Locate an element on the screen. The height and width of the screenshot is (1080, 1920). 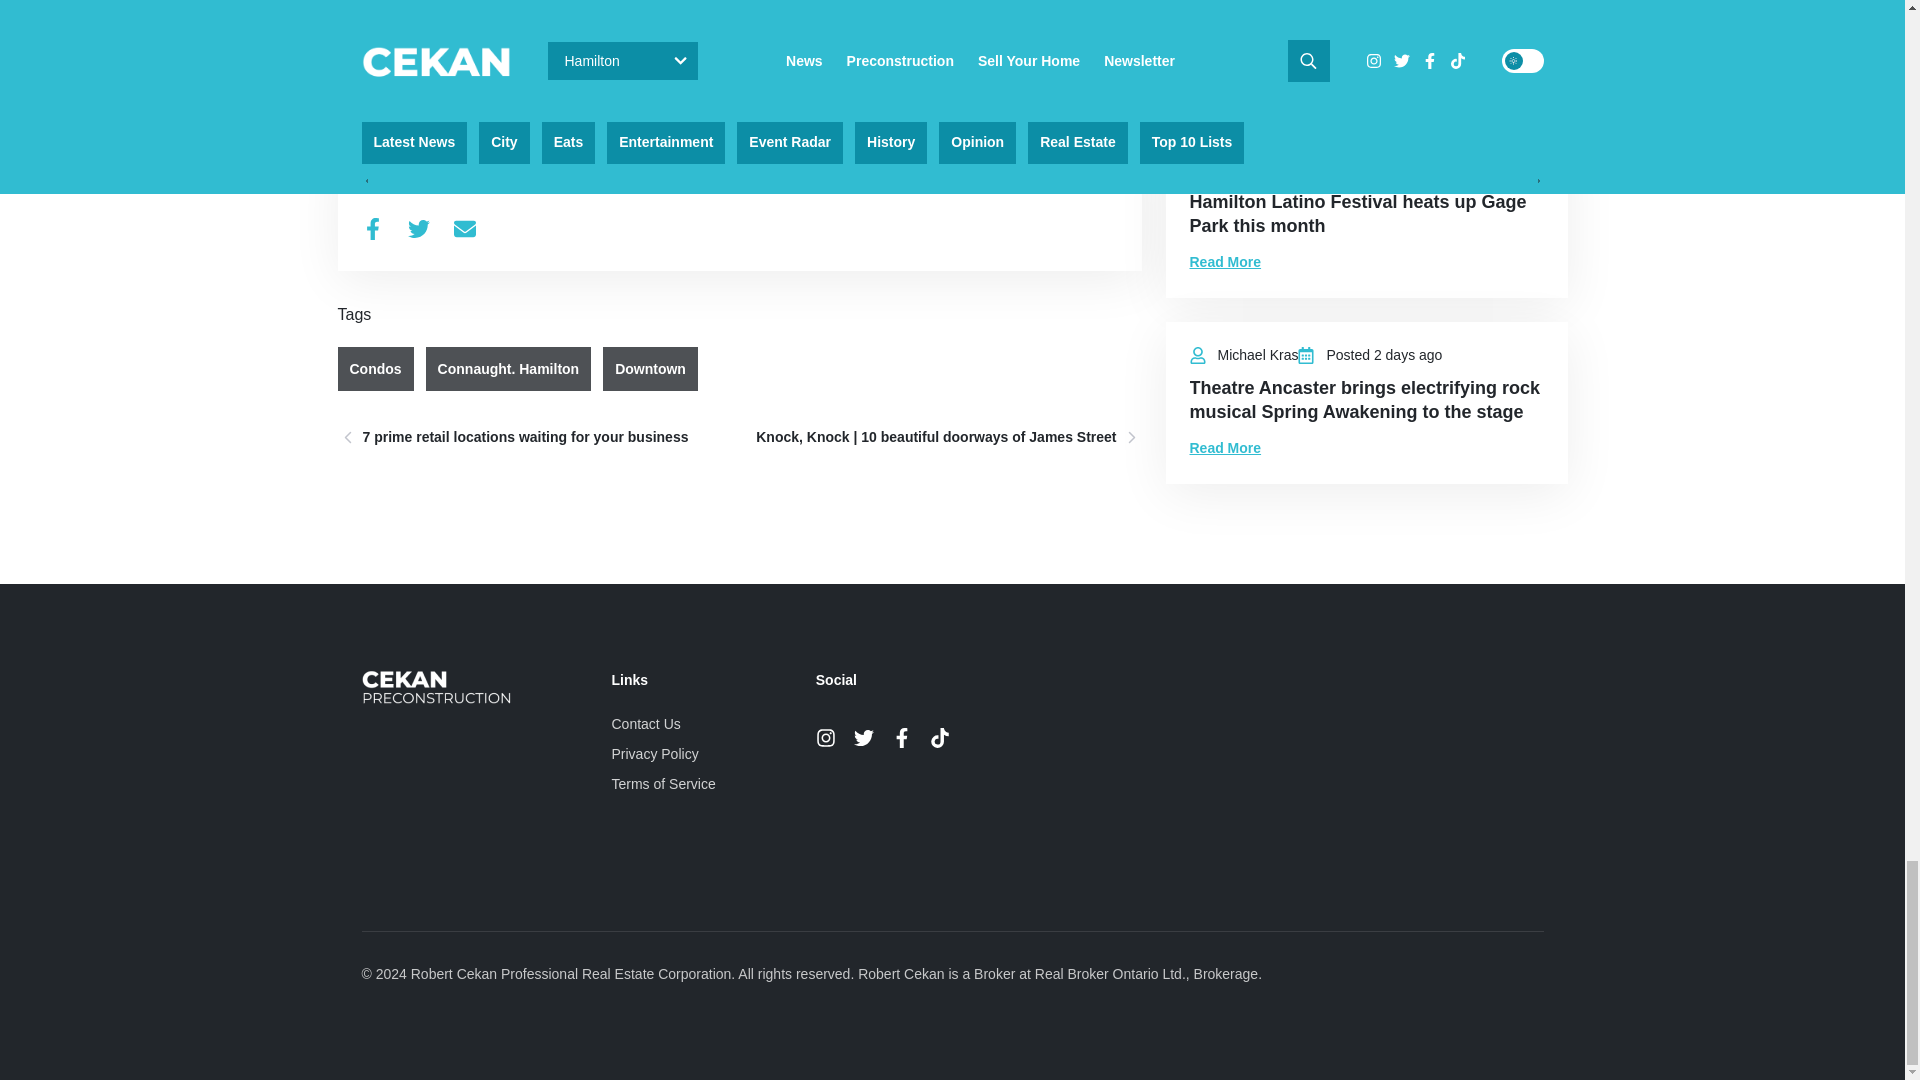
Condos is located at coordinates (376, 368).